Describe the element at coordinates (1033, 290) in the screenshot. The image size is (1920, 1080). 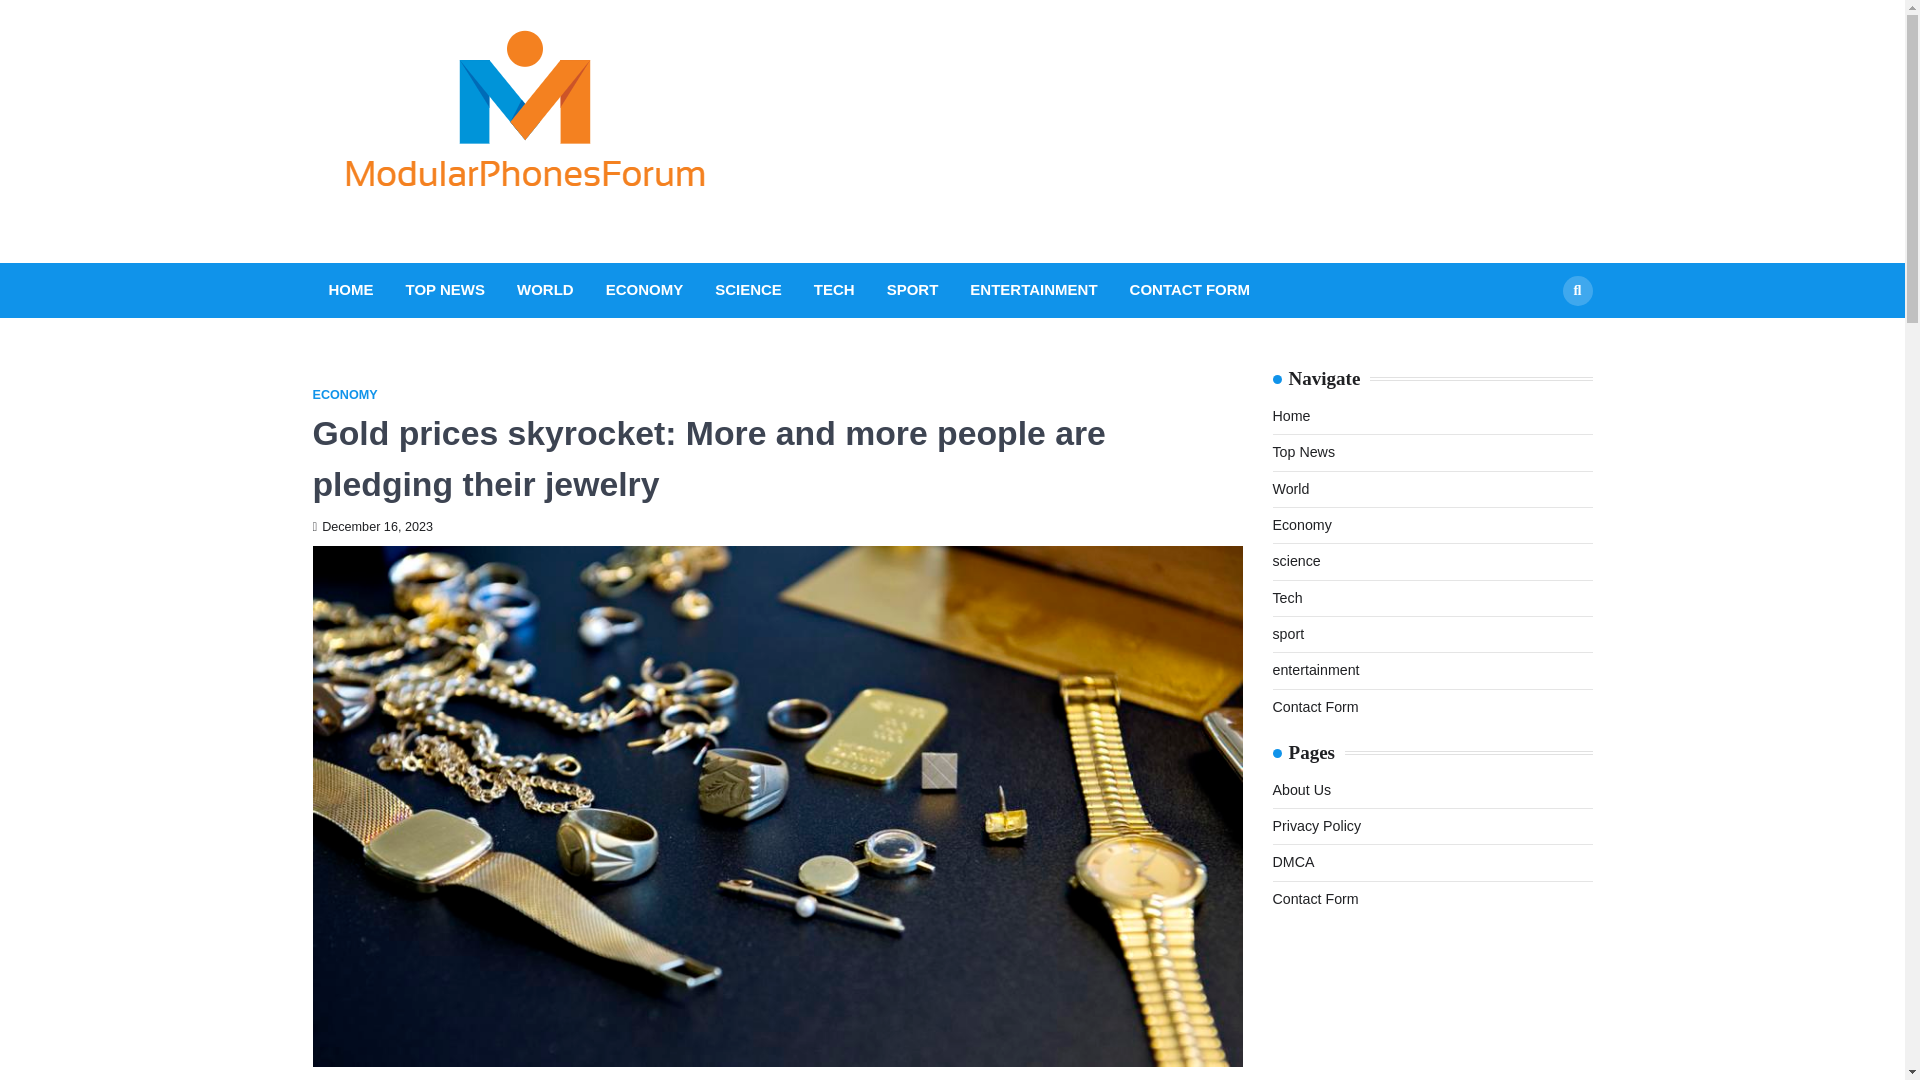
I see `ENTERTAINMENT` at that location.